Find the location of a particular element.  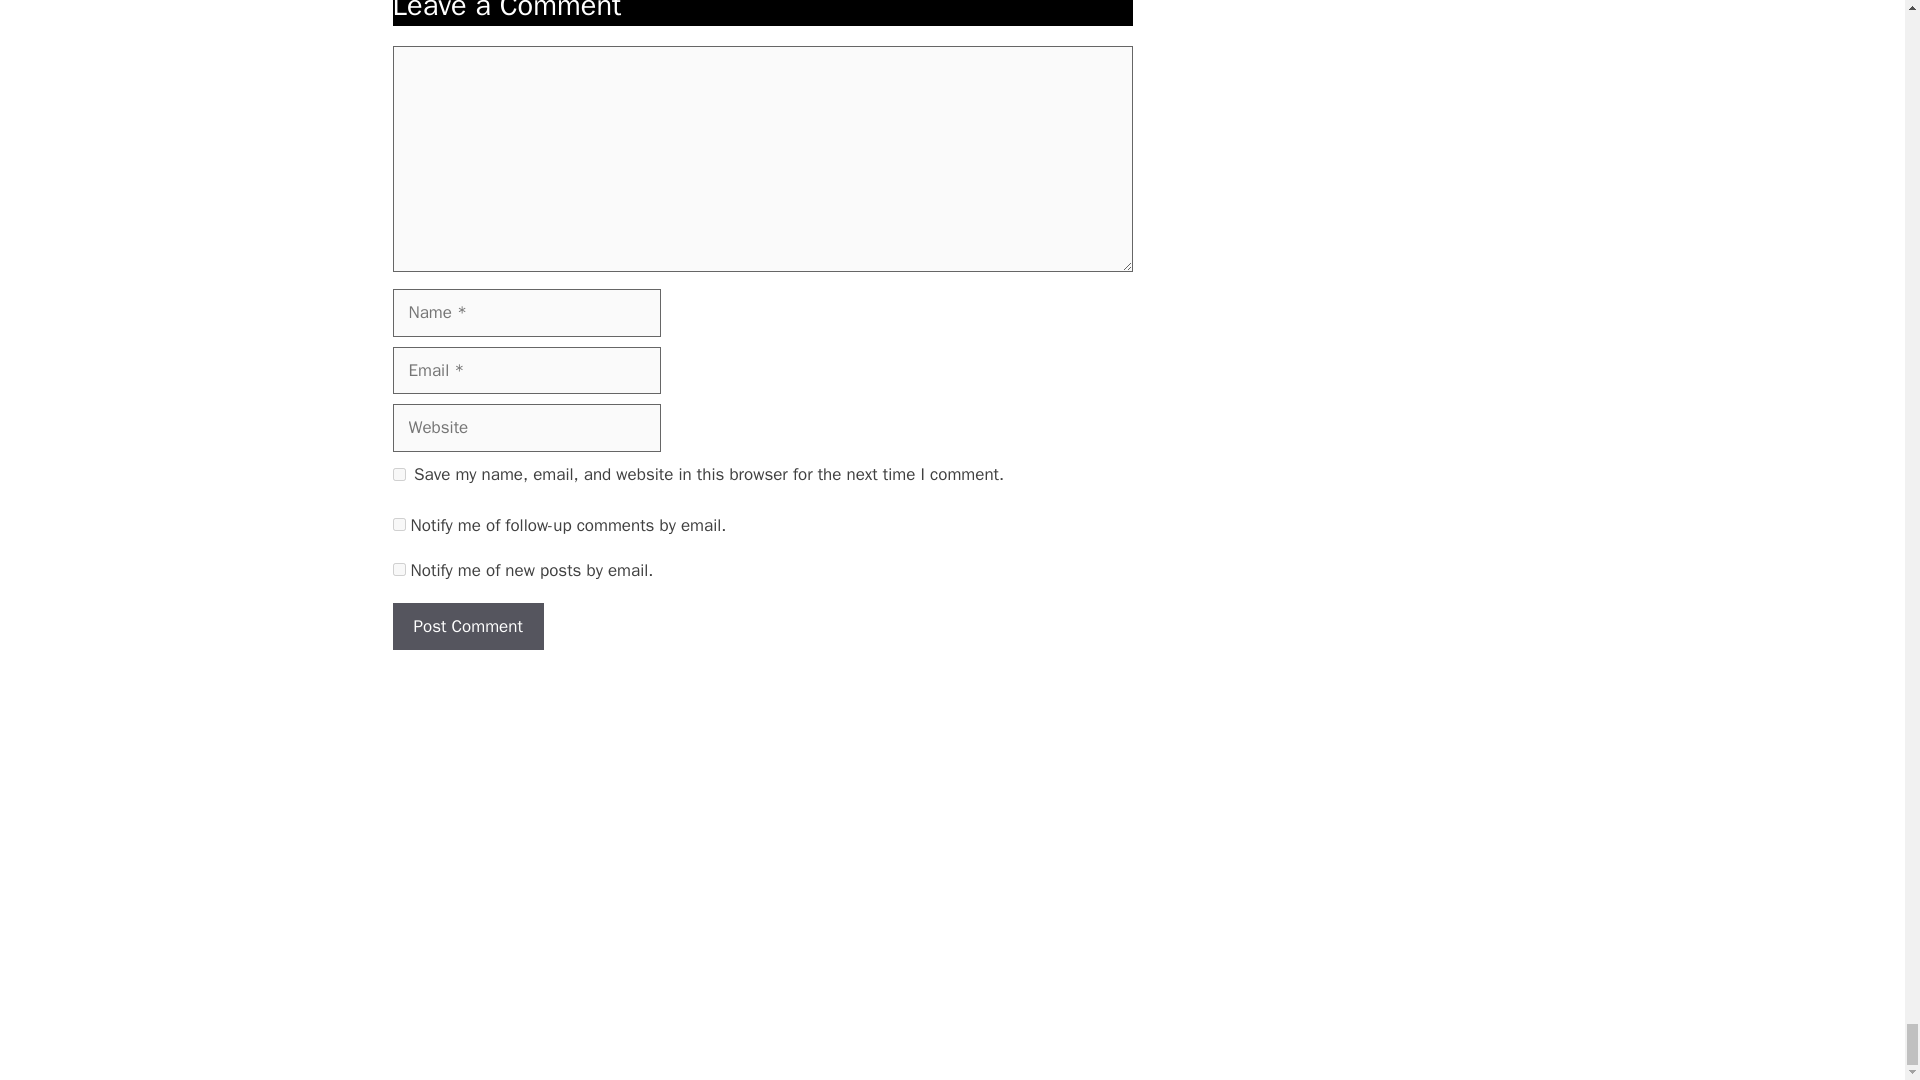

yes is located at coordinates (398, 474).